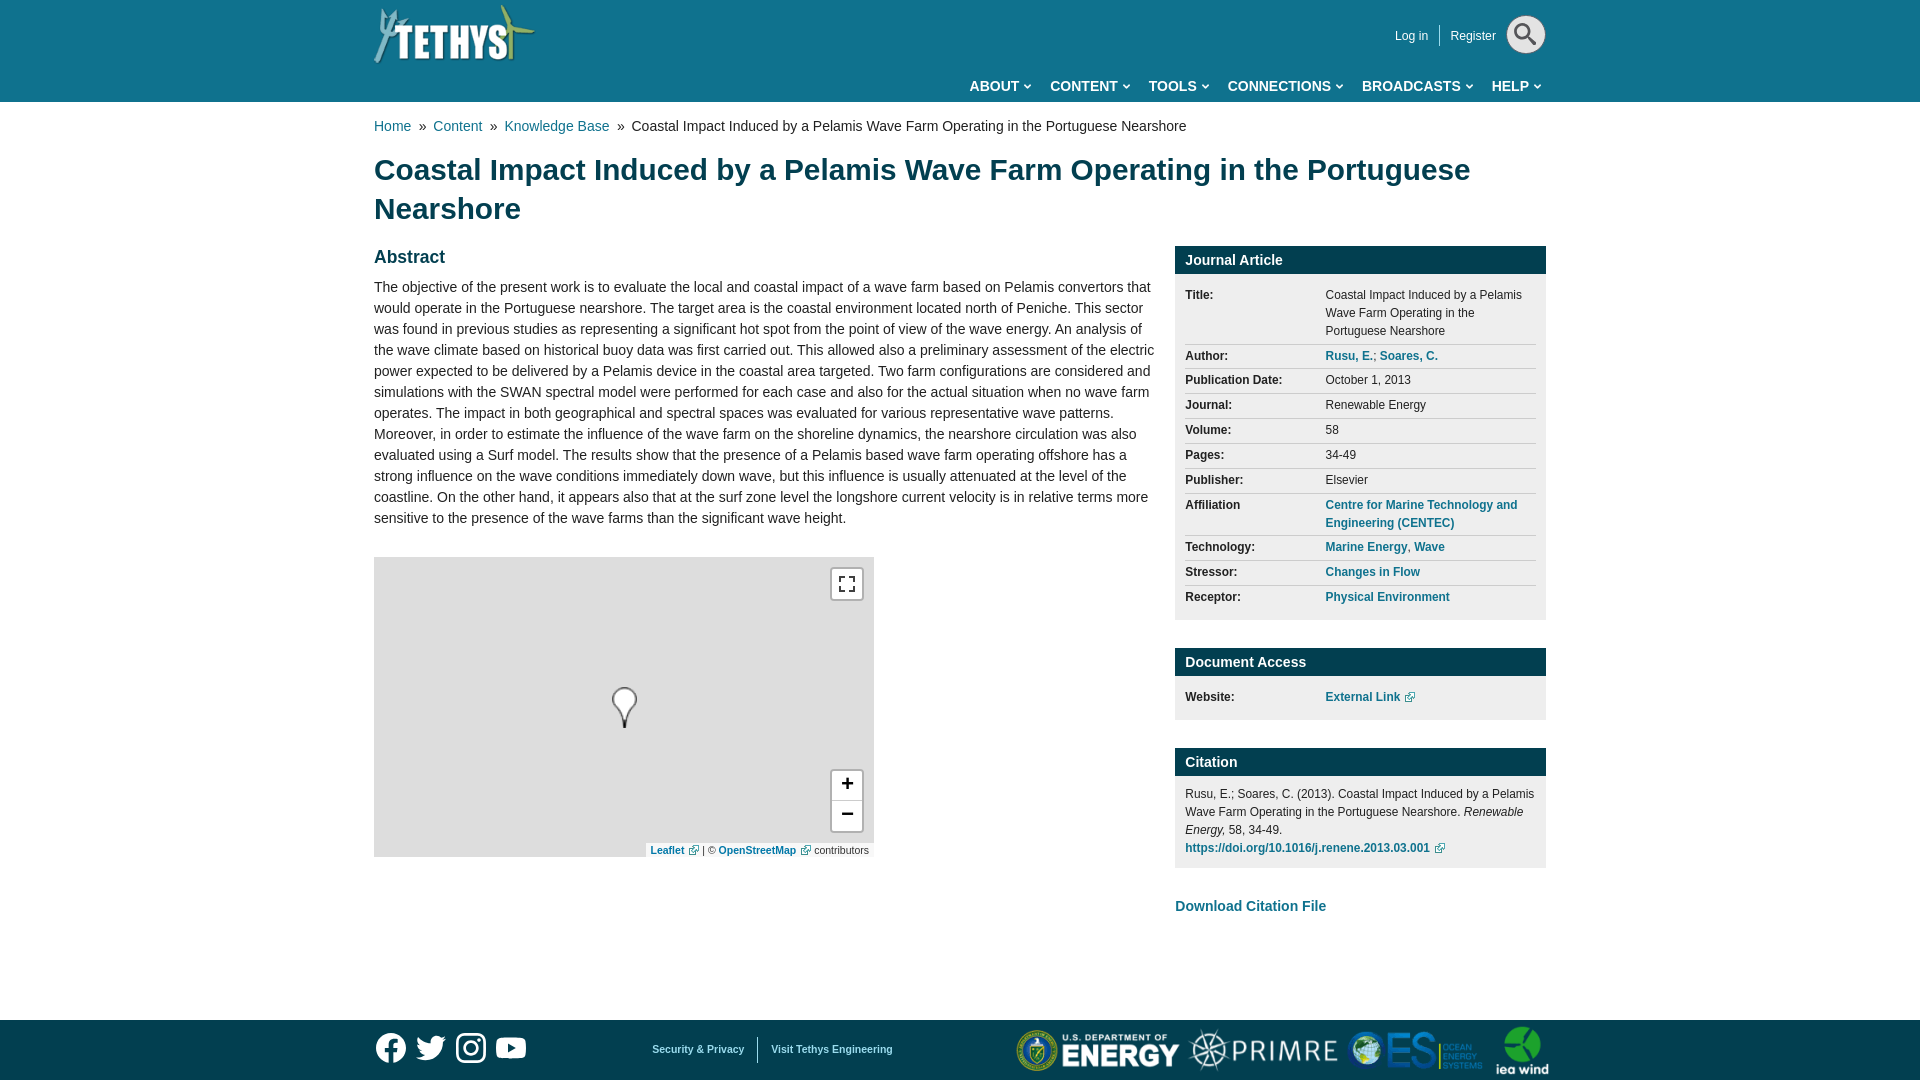  Describe the element at coordinates (870, 4) in the screenshot. I see `Skip to main content` at that location.